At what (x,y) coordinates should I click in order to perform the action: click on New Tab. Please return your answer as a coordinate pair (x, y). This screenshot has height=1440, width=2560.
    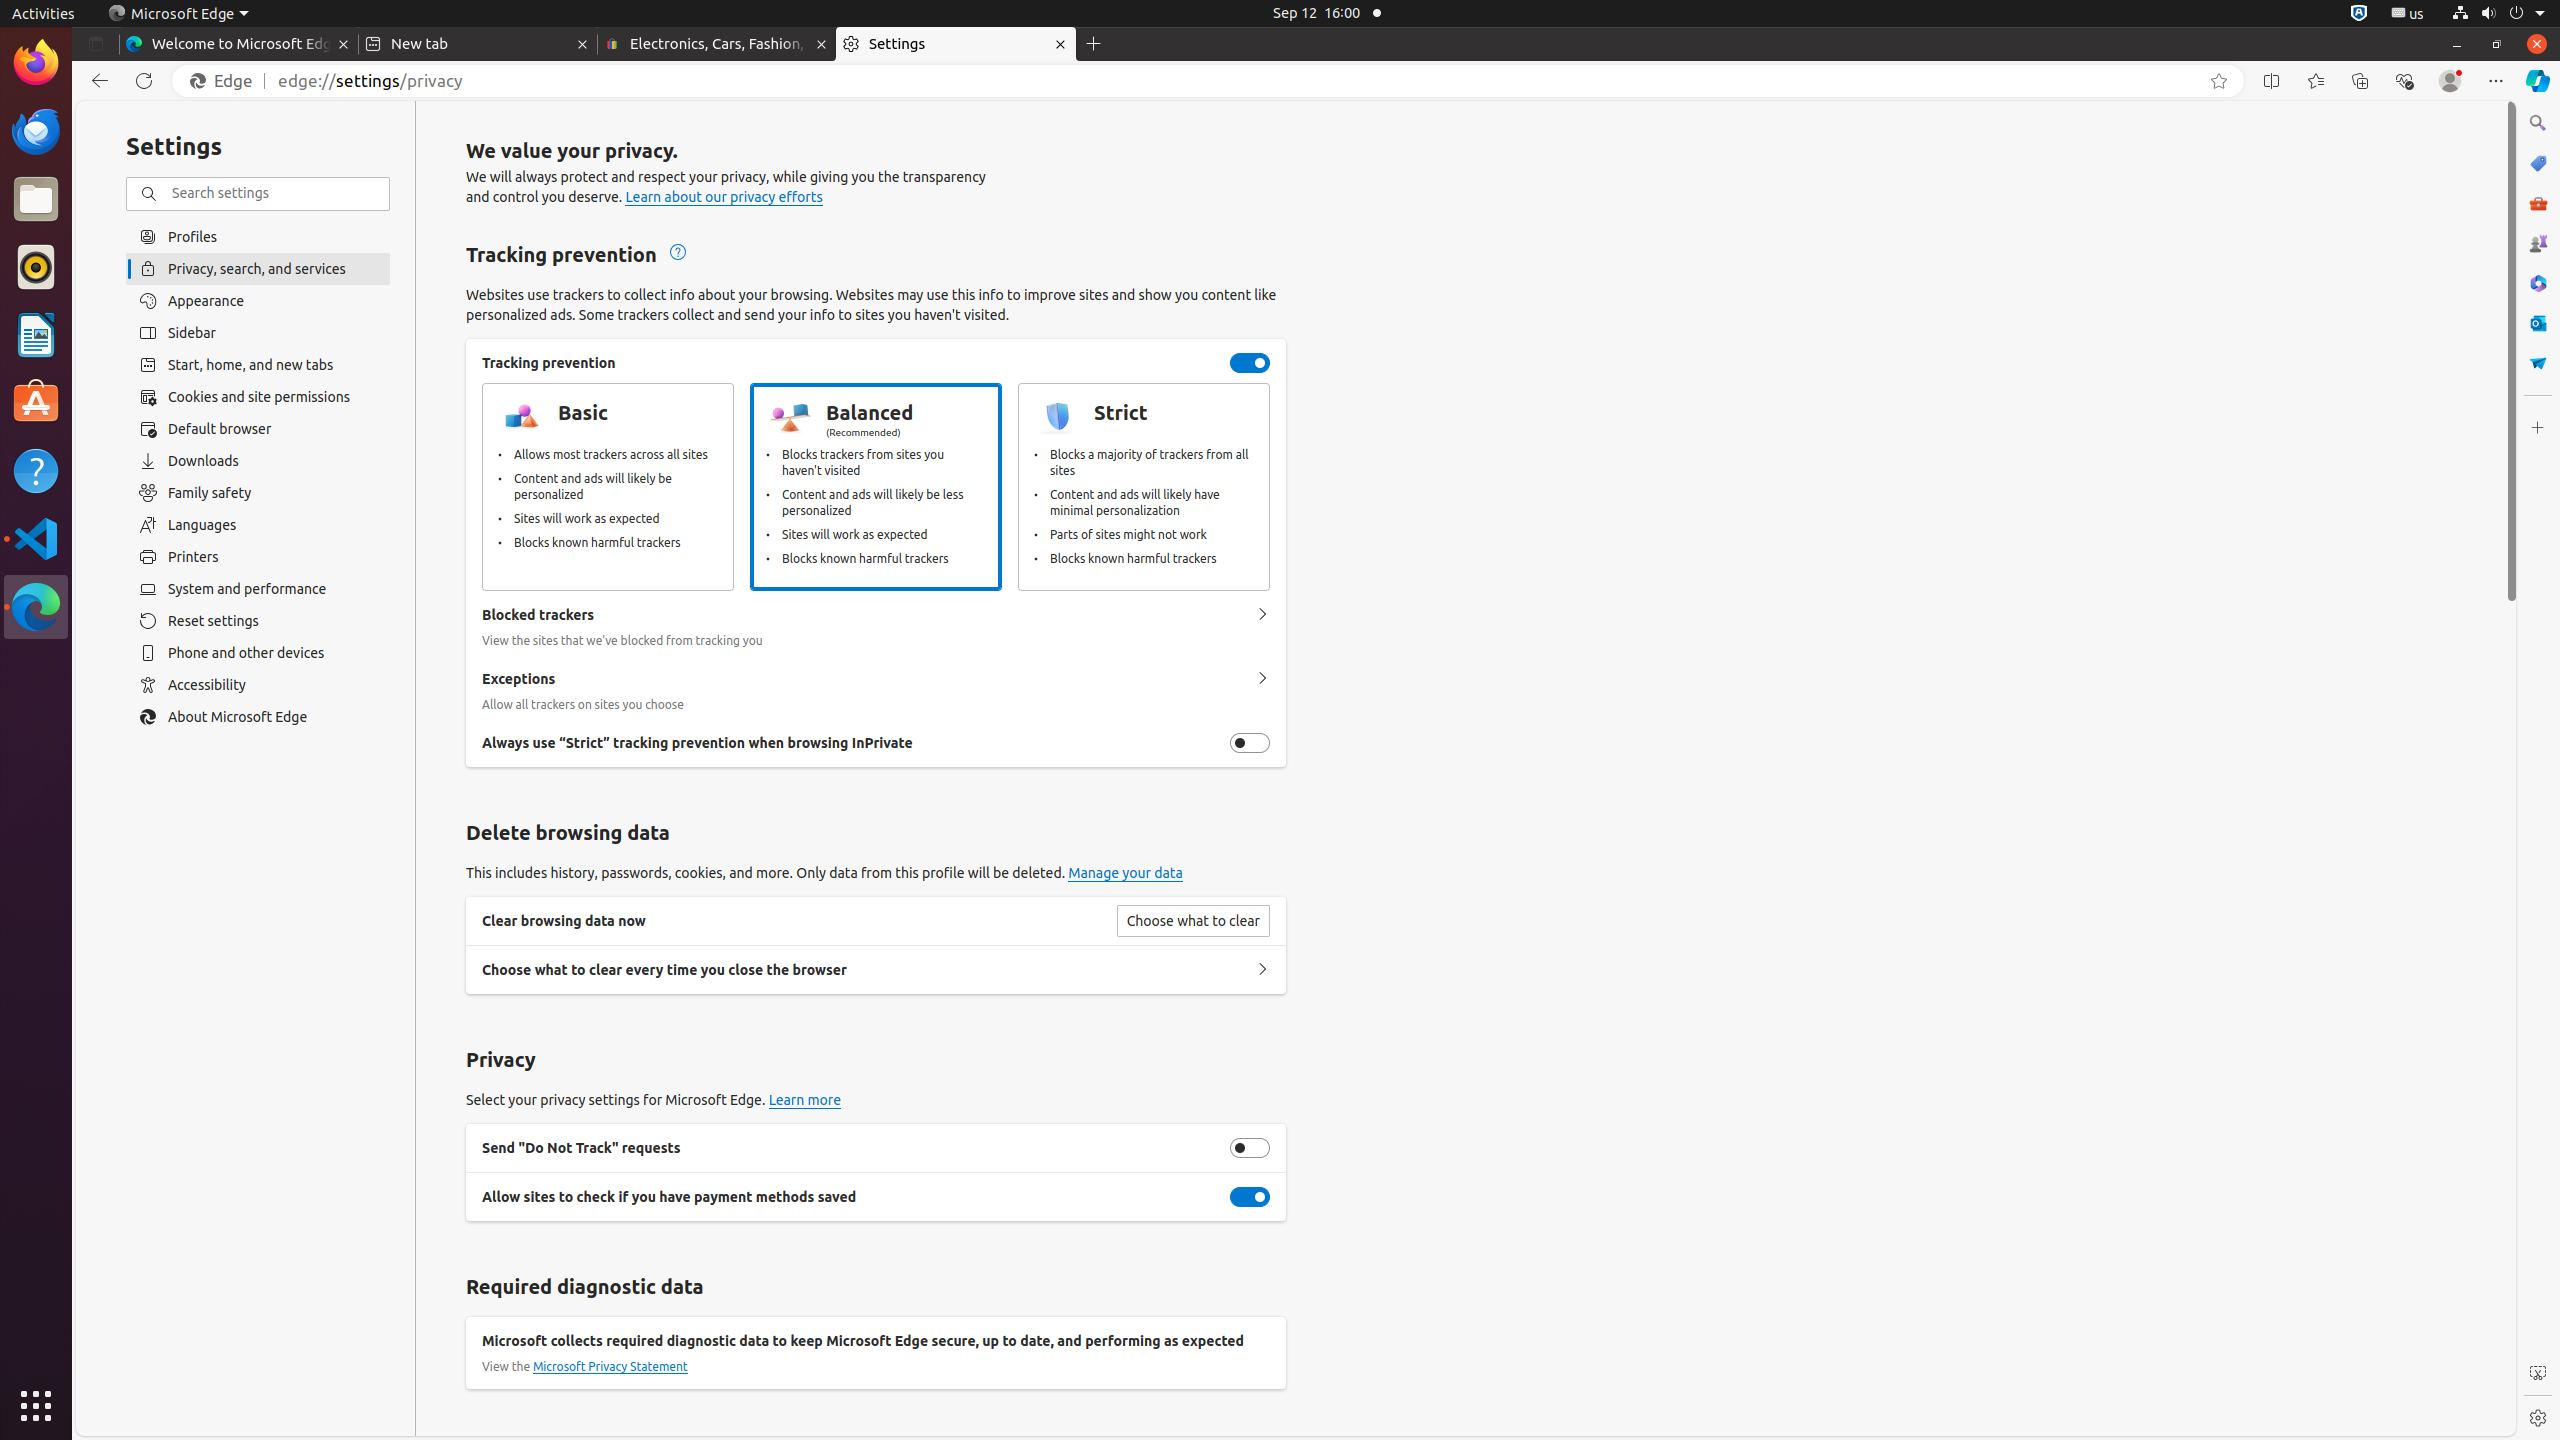
    Looking at the image, I should click on (1094, 44).